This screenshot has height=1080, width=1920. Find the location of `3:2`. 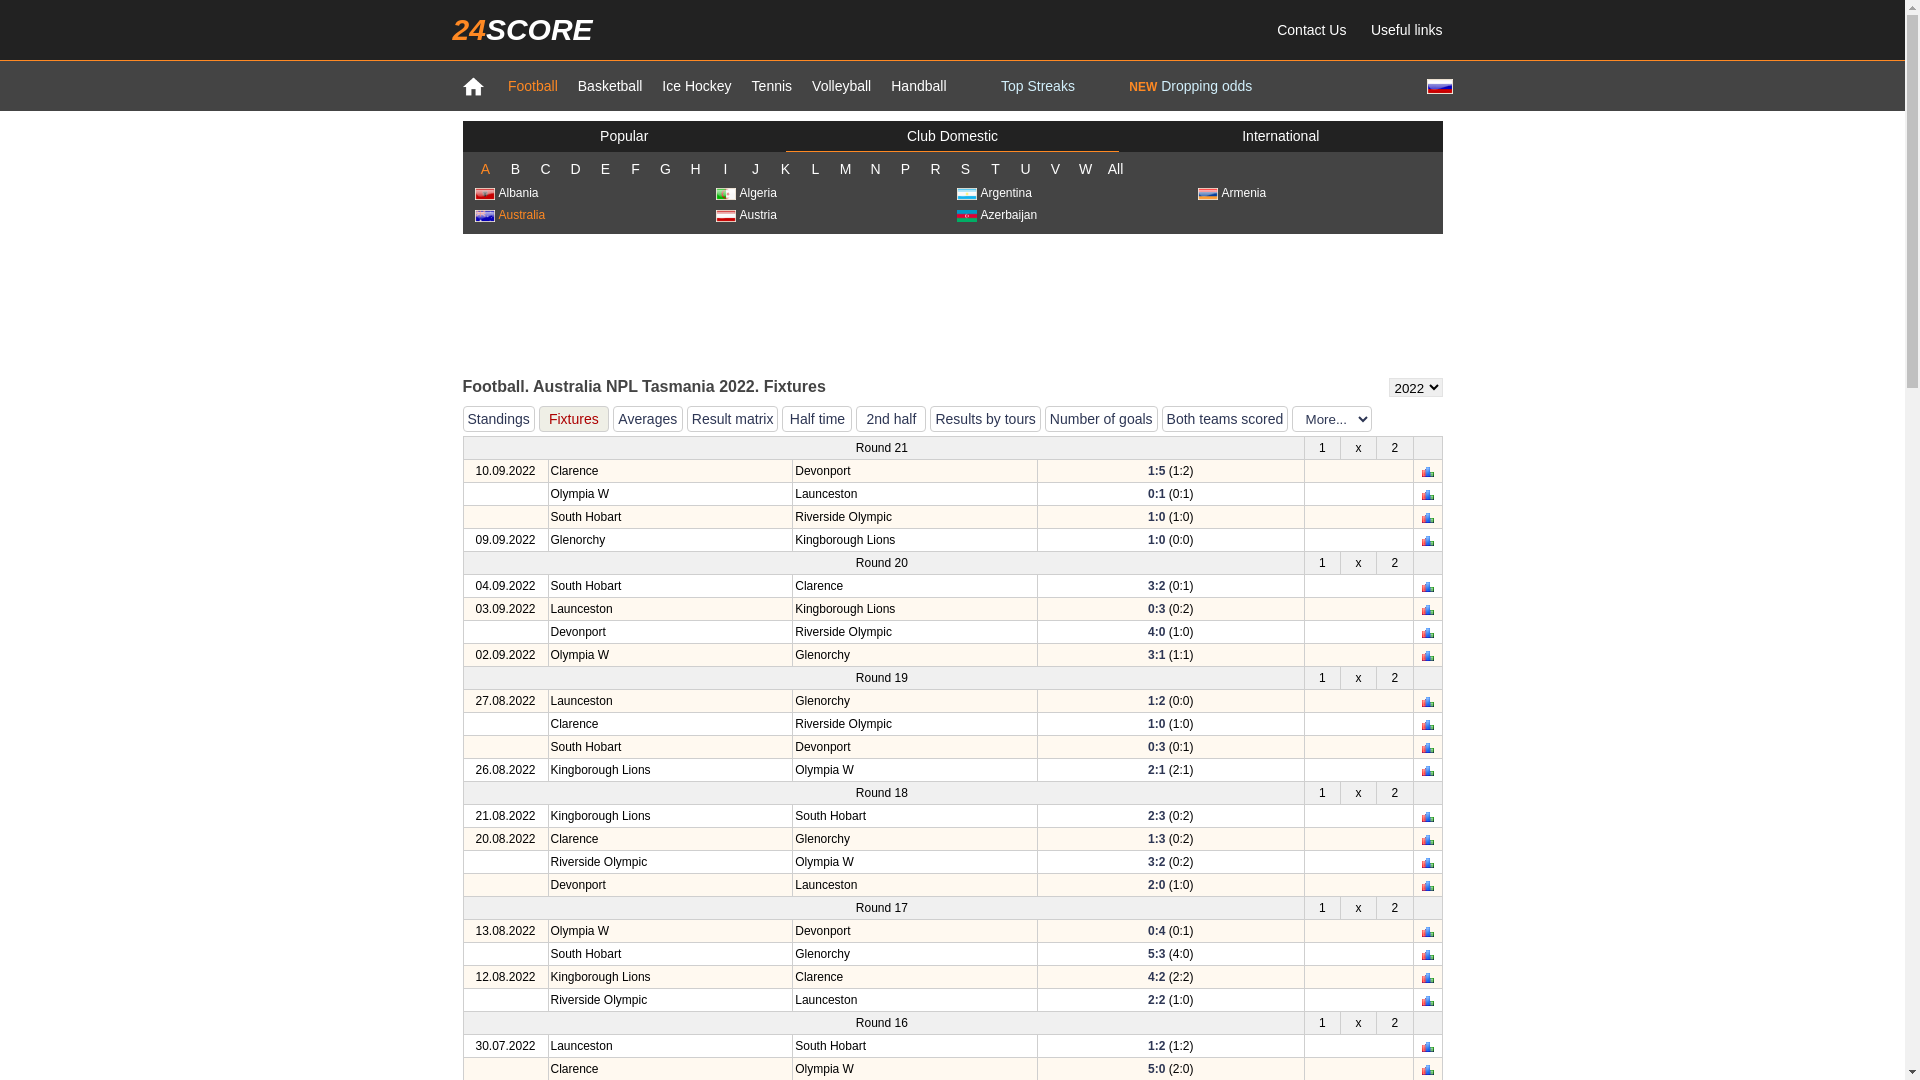

3:2 is located at coordinates (1156, 862).